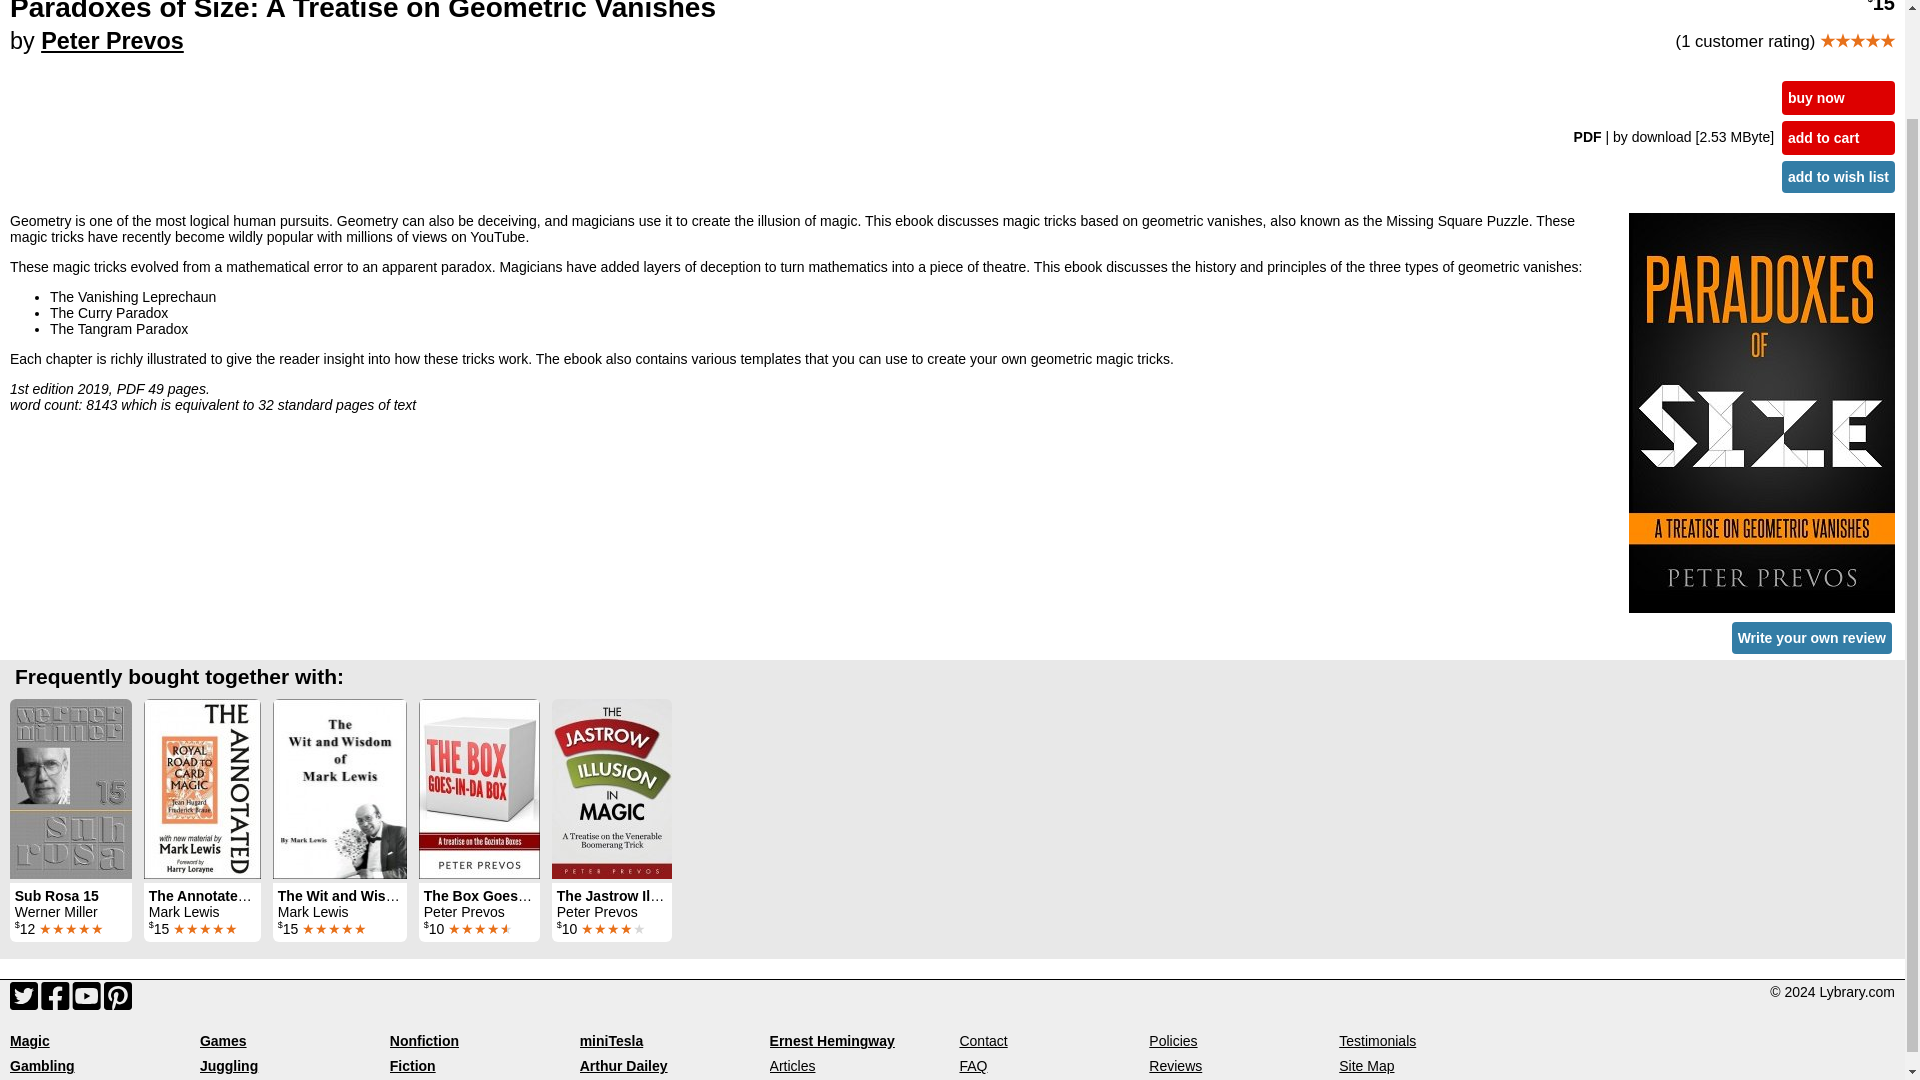  I want to click on add to wish list, so click(1838, 176).